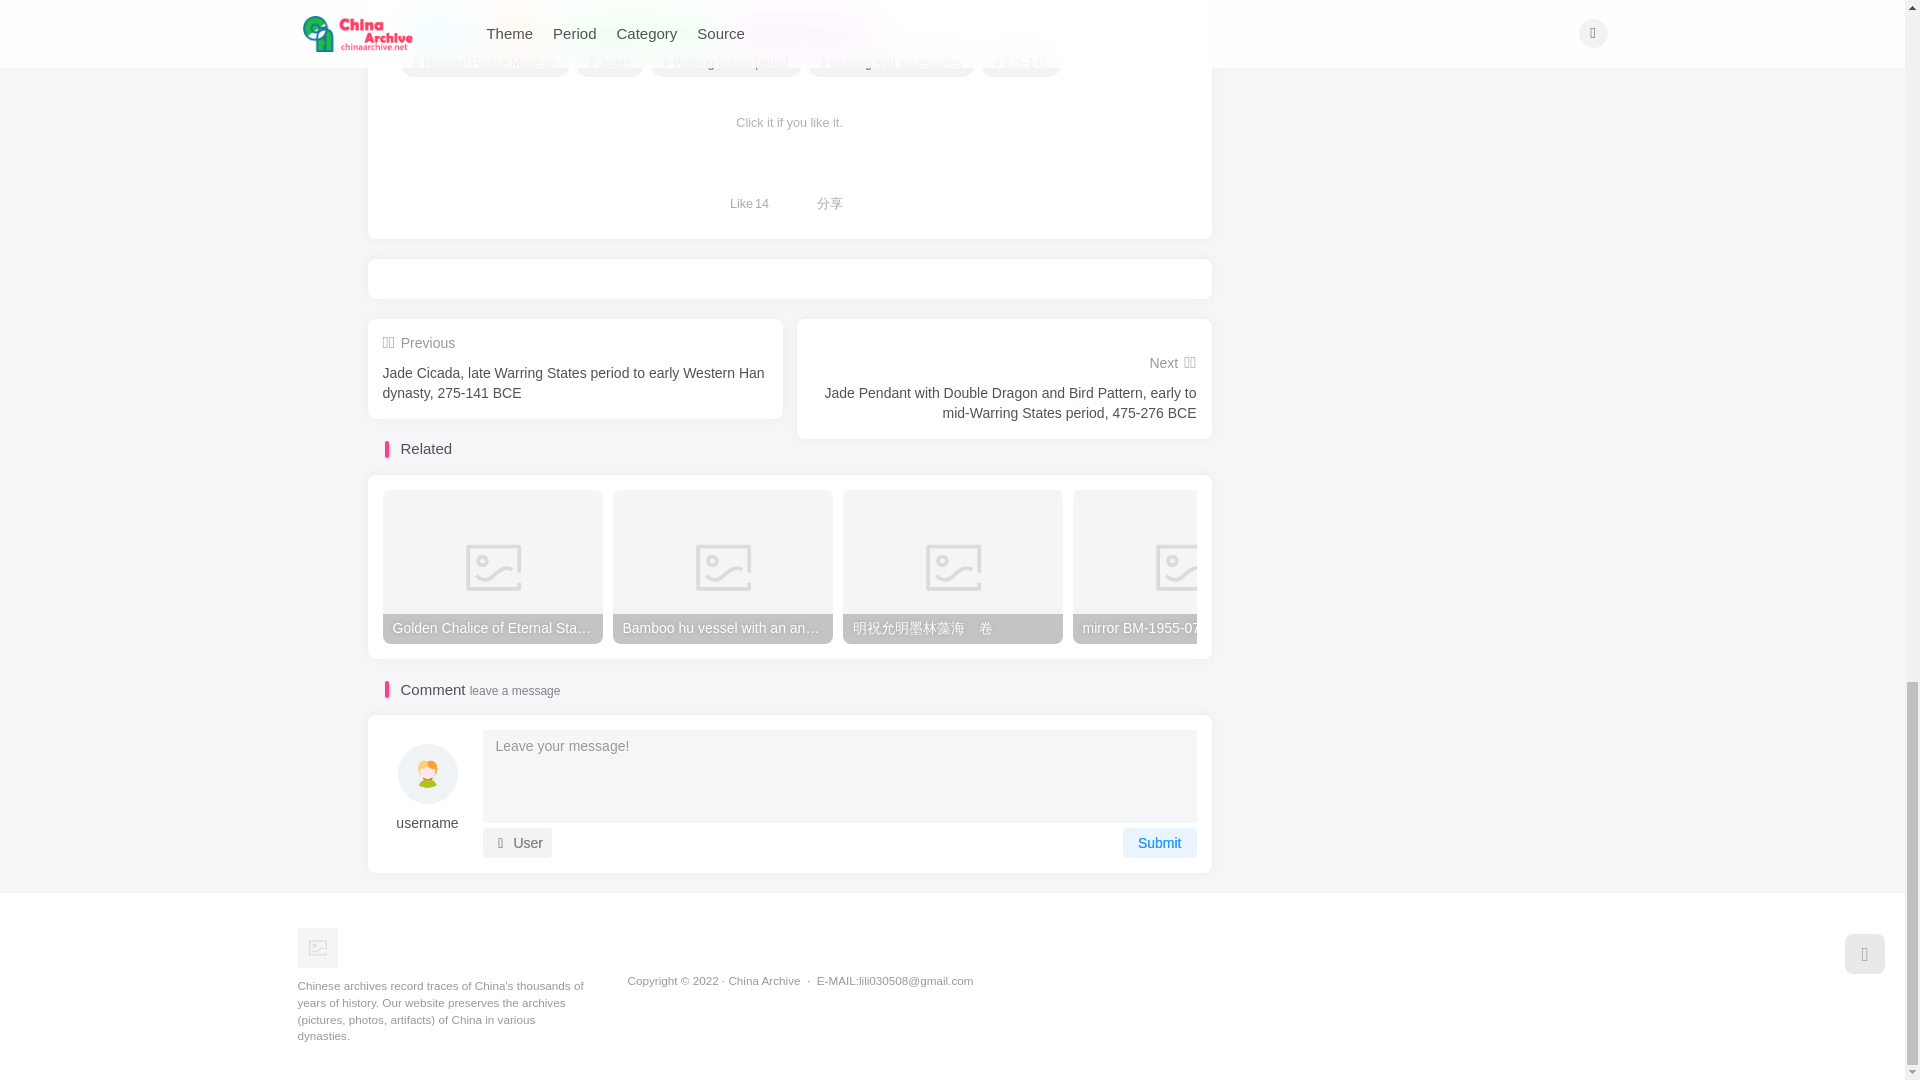 This screenshot has height=1080, width=1920. Describe the element at coordinates (427, 824) in the screenshot. I see `Fill in user information` at that location.